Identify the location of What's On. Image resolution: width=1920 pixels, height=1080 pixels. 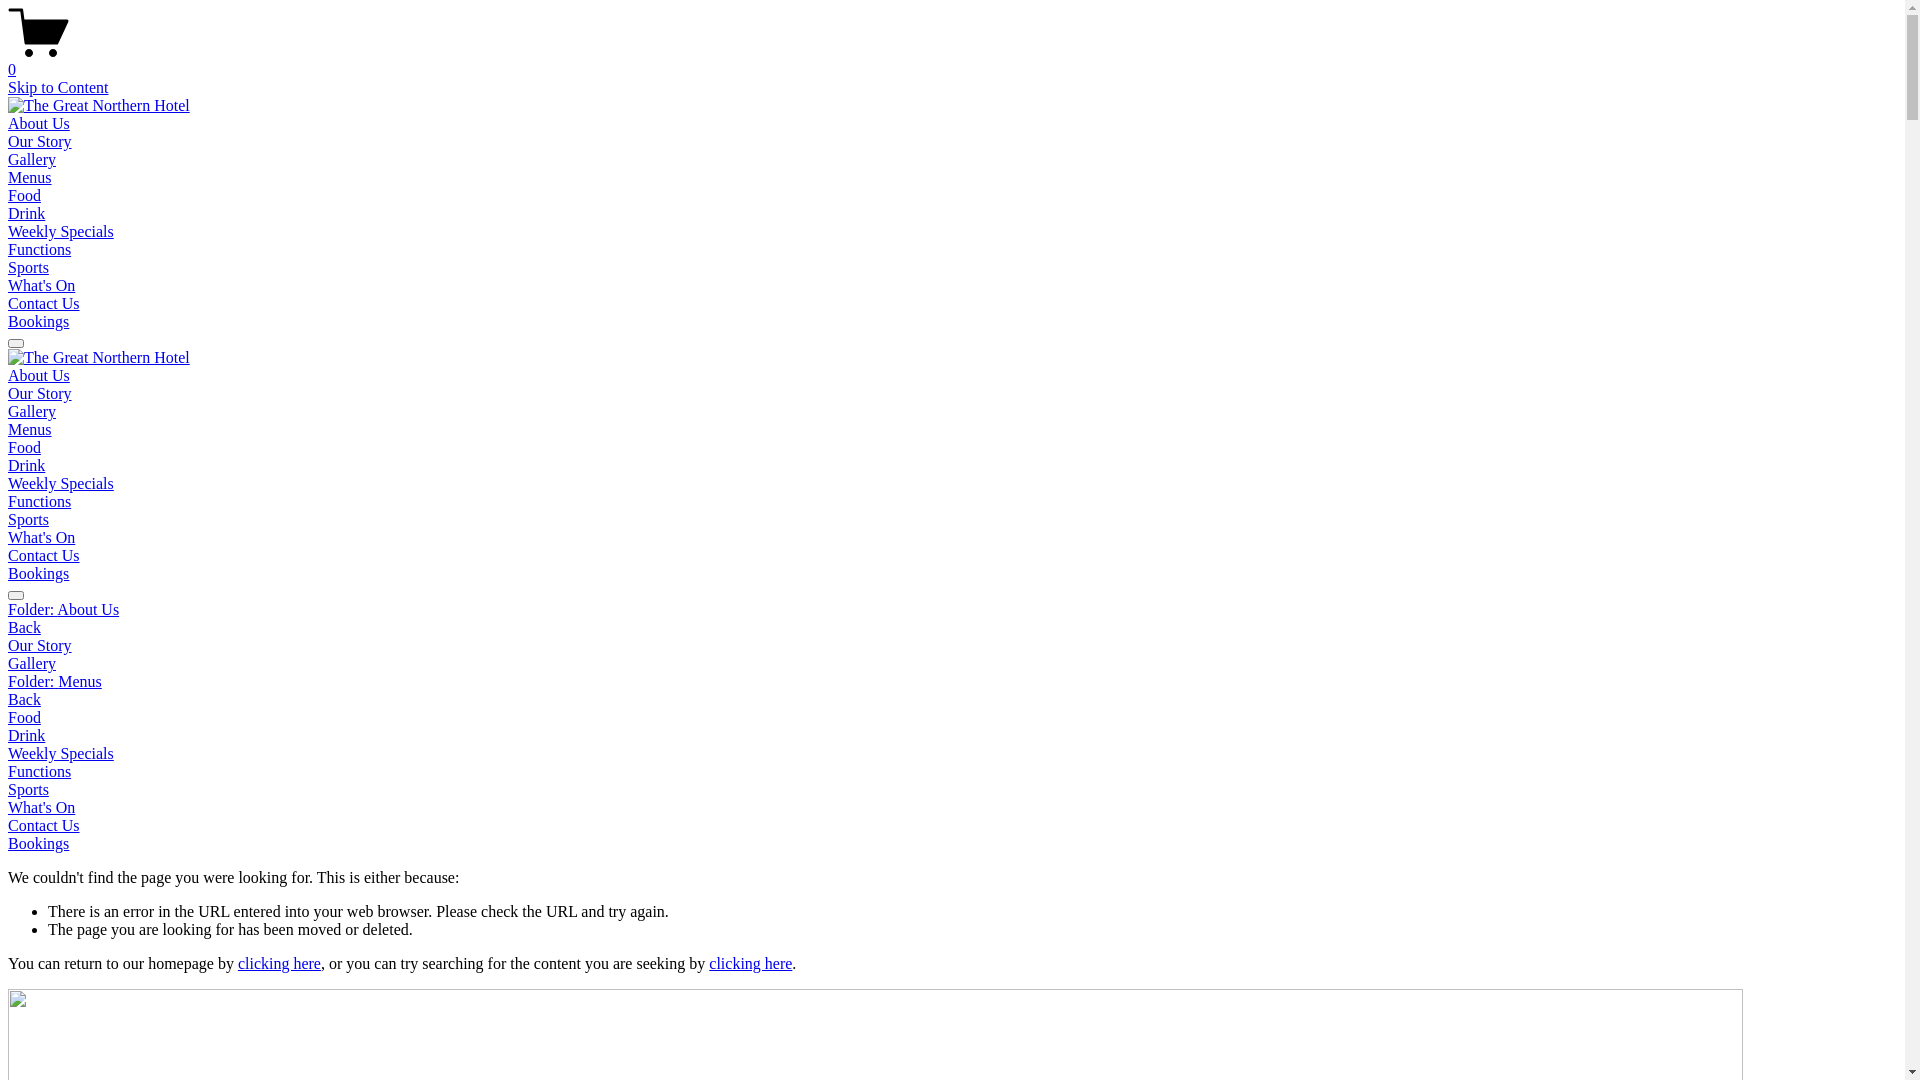
(42, 286).